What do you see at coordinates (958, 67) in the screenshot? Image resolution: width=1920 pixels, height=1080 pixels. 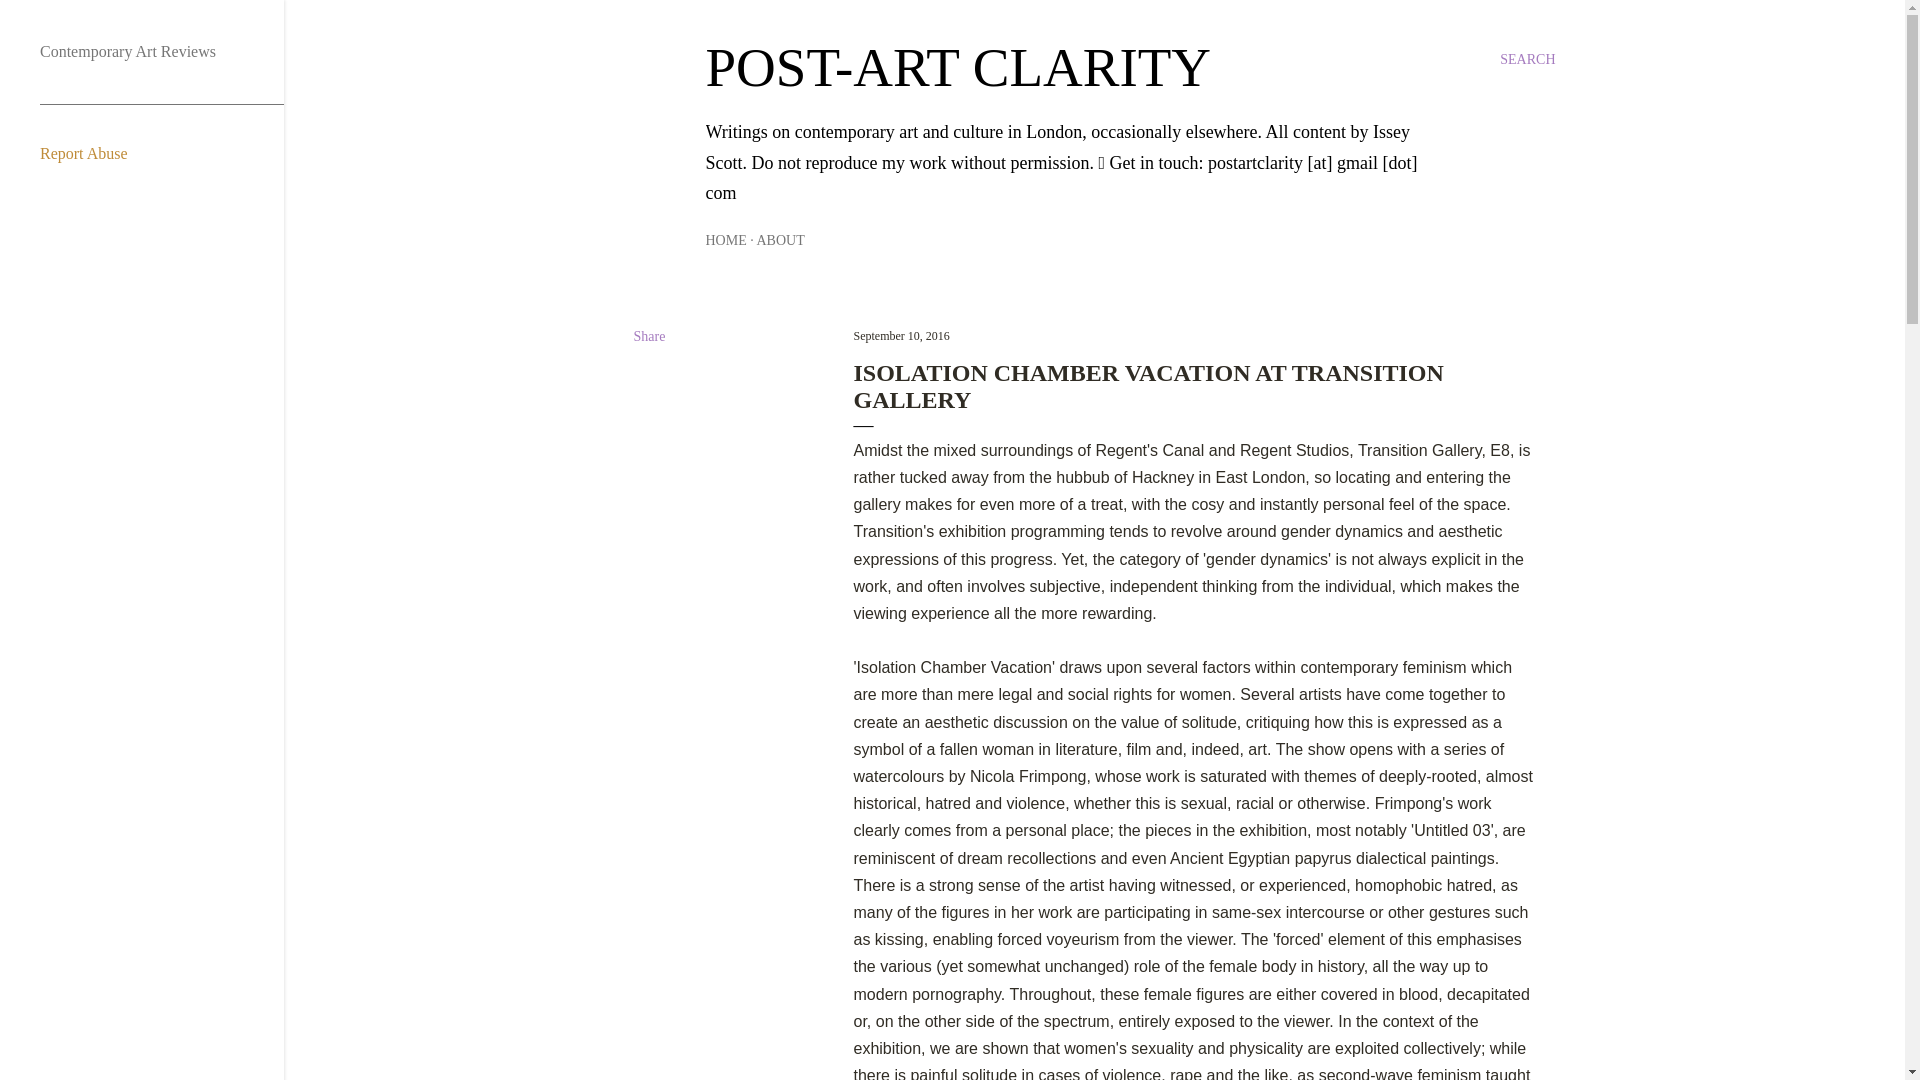 I see `POST-ART CLARITY` at bounding box center [958, 67].